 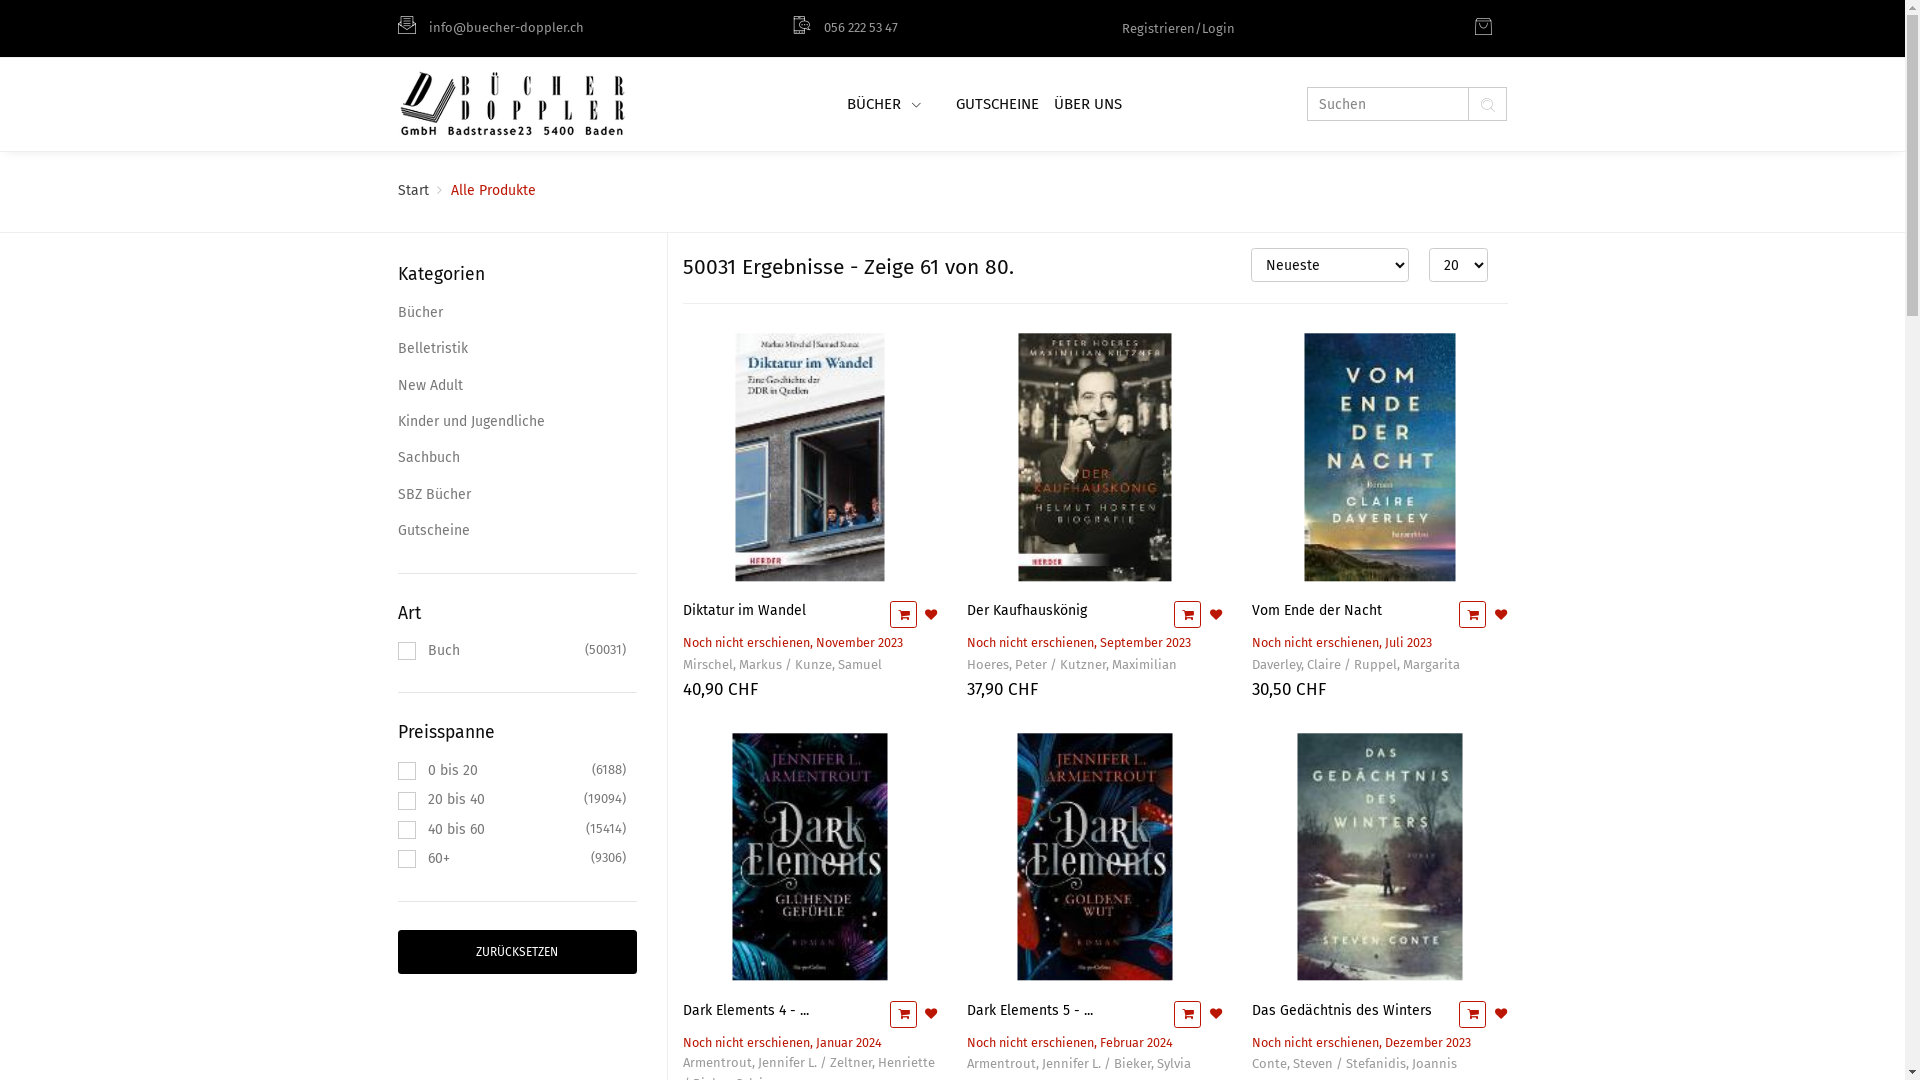 I want to click on Conte, Steven / Stefanidis, Joannis, so click(x=1354, y=1064).